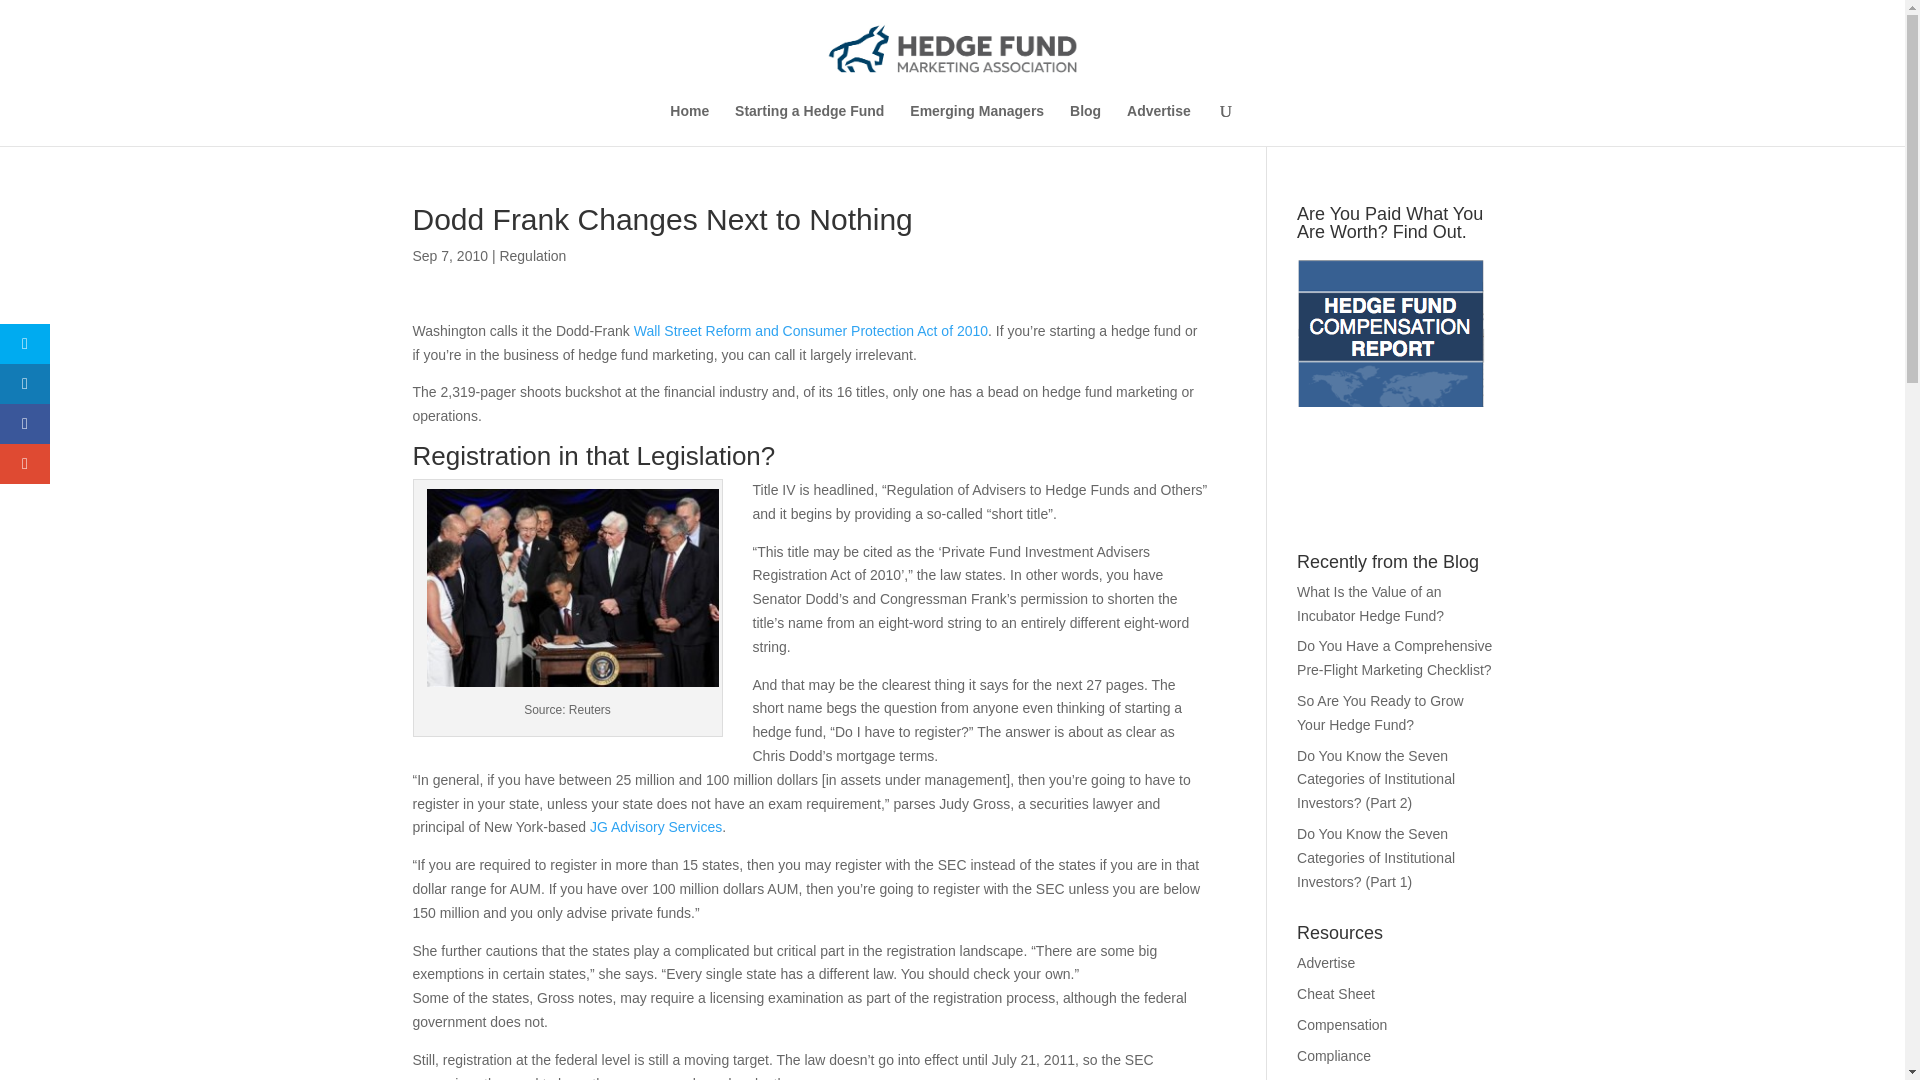 The width and height of the screenshot is (1920, 1080). Describe the element at coordinates (572, 588) in the screenshot. I see `dodd-frank-reuters` at that location.